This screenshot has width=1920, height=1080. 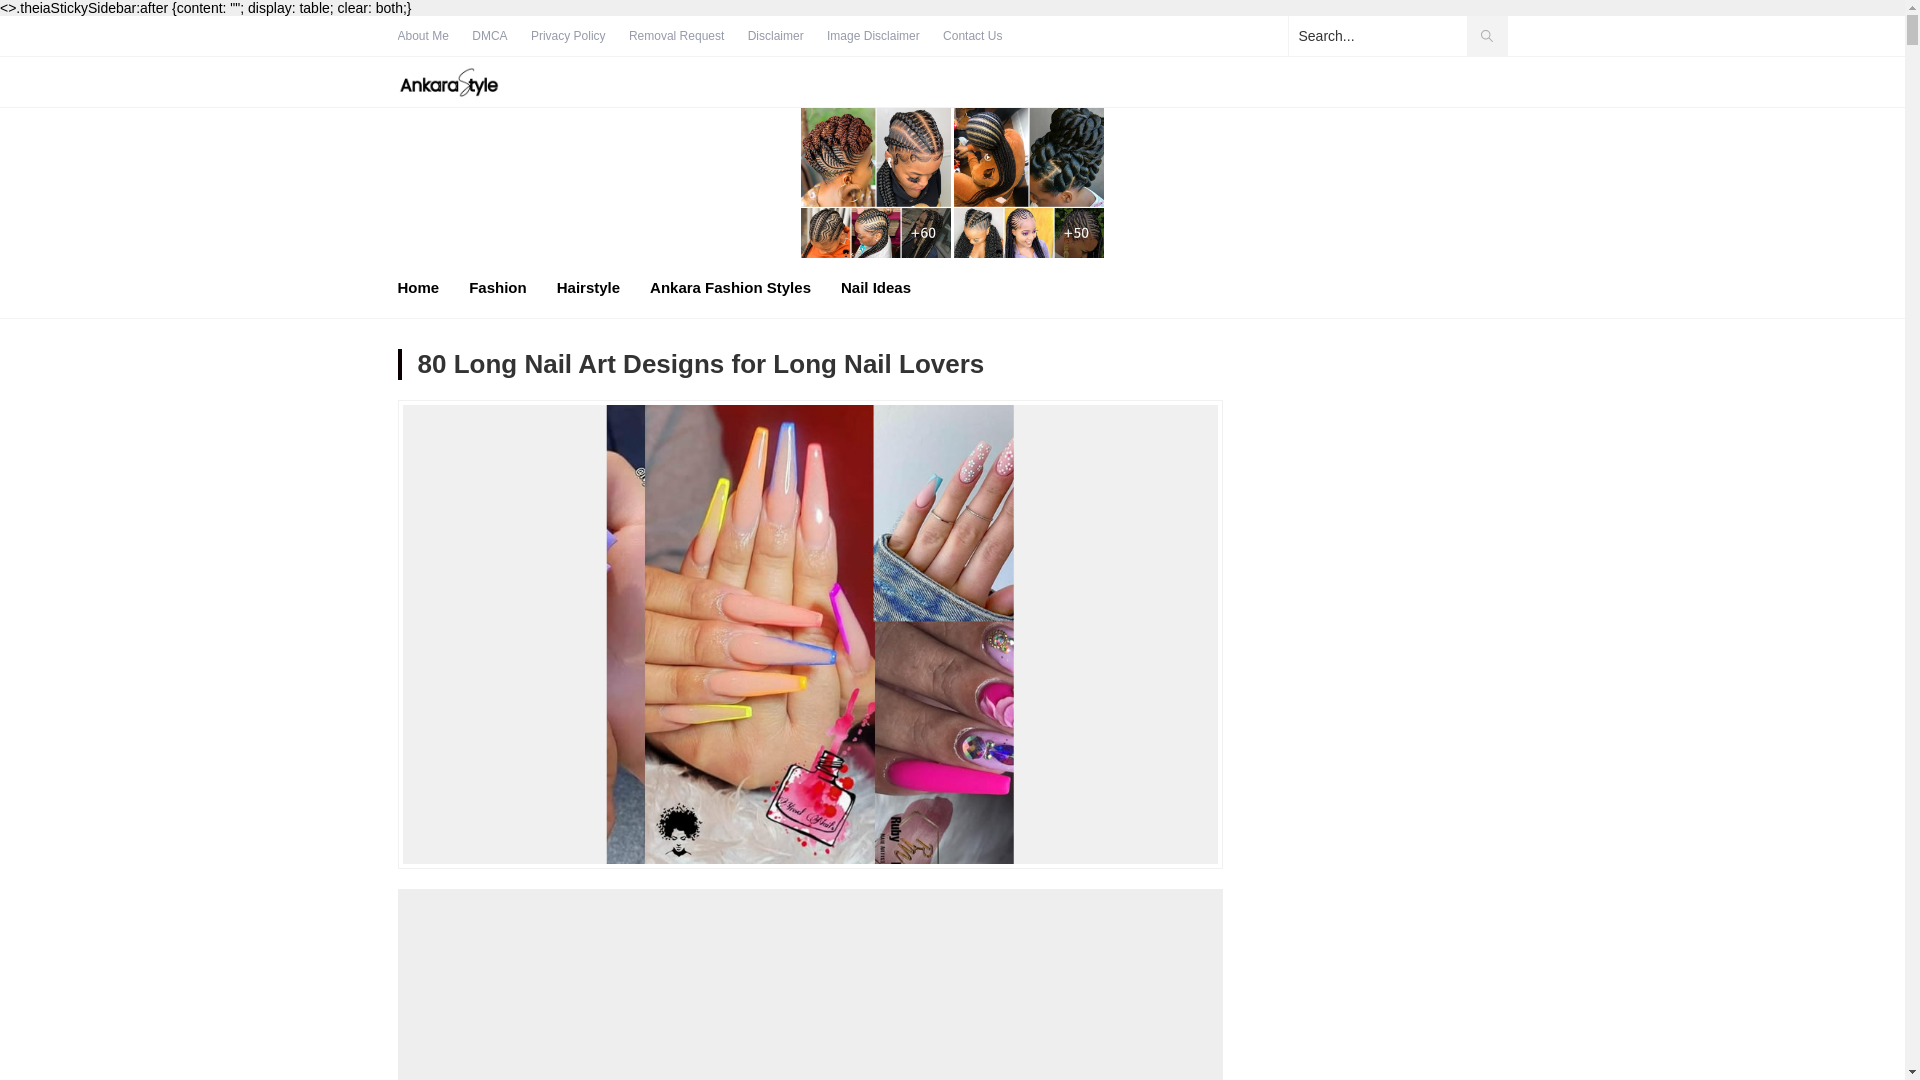 What do you see at coordinates (568, 36) in the screenshot?
I see `Privacy Policy` at bounding box center [568, 36].